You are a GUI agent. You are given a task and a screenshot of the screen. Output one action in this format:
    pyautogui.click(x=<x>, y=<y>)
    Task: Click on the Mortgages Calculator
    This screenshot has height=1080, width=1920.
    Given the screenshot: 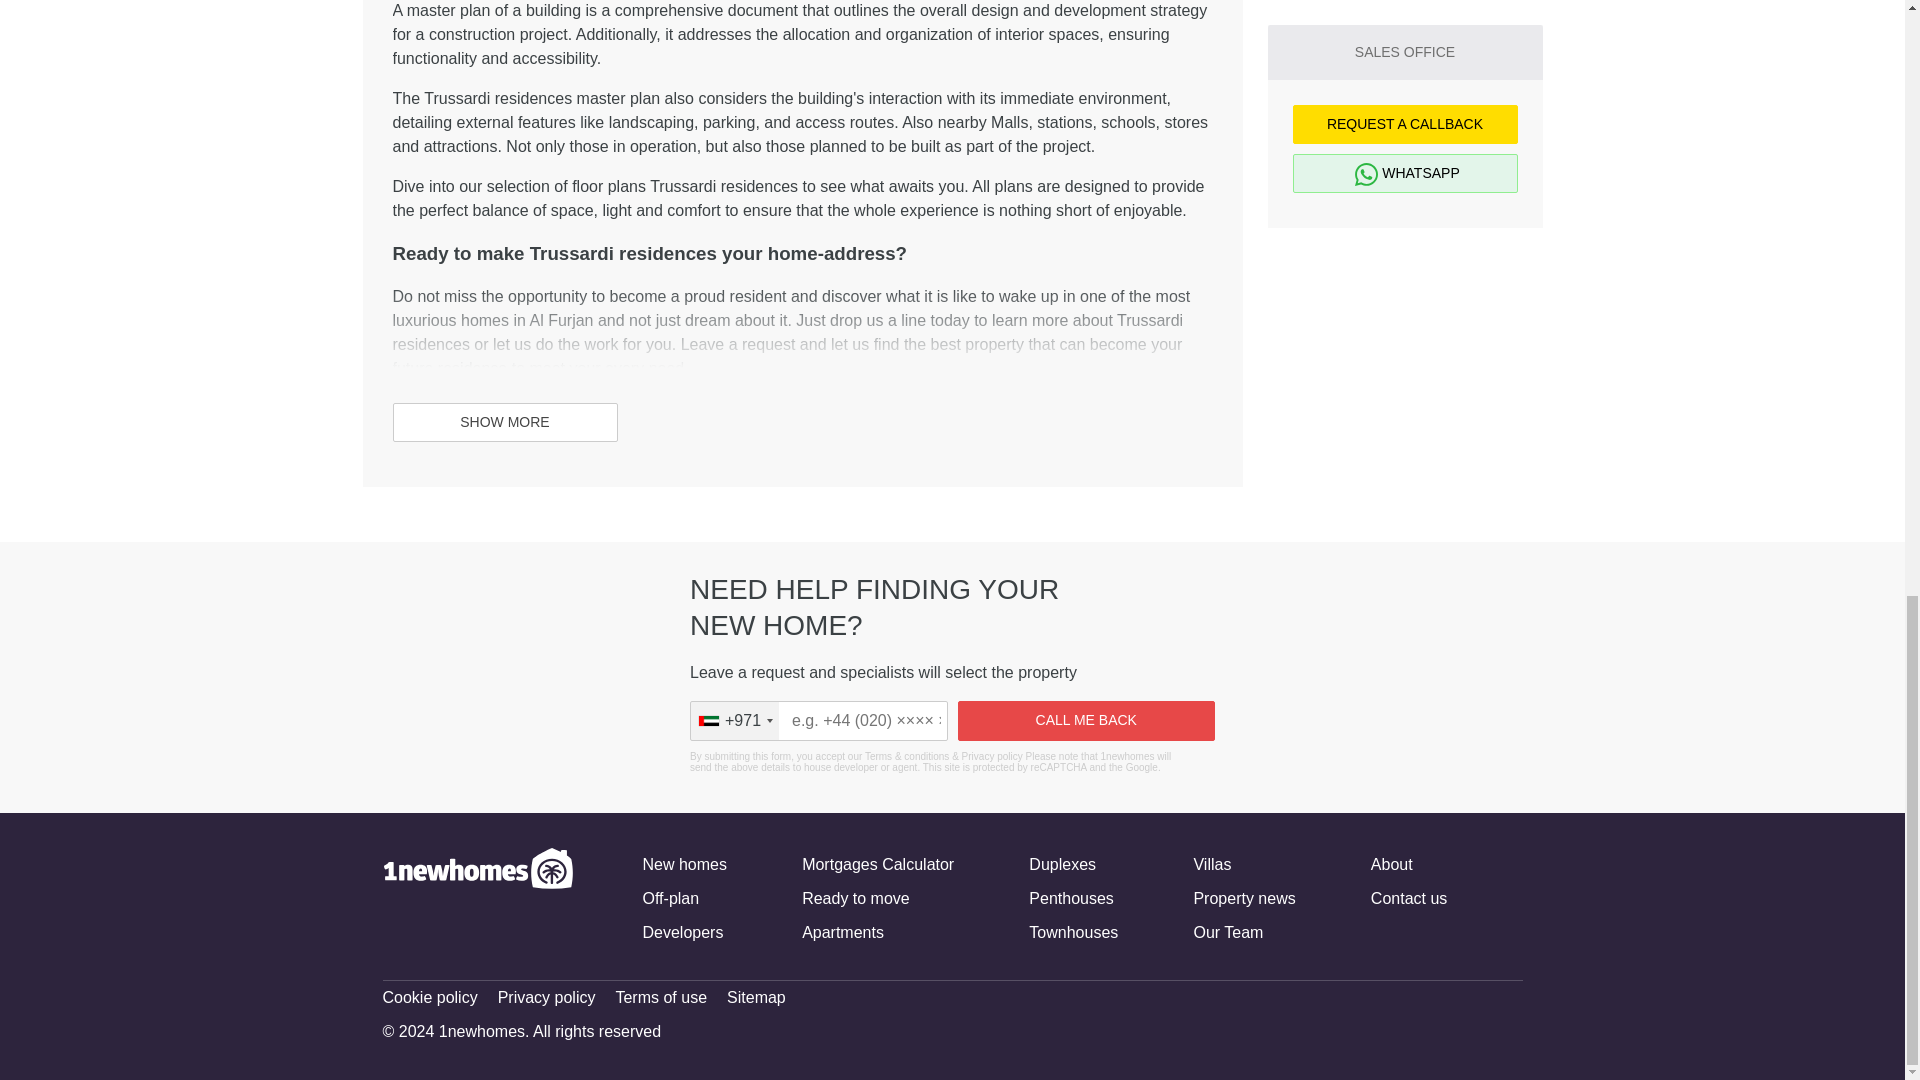 What is the action you would take?
    pyautogui.click(x=878, y=864)
    